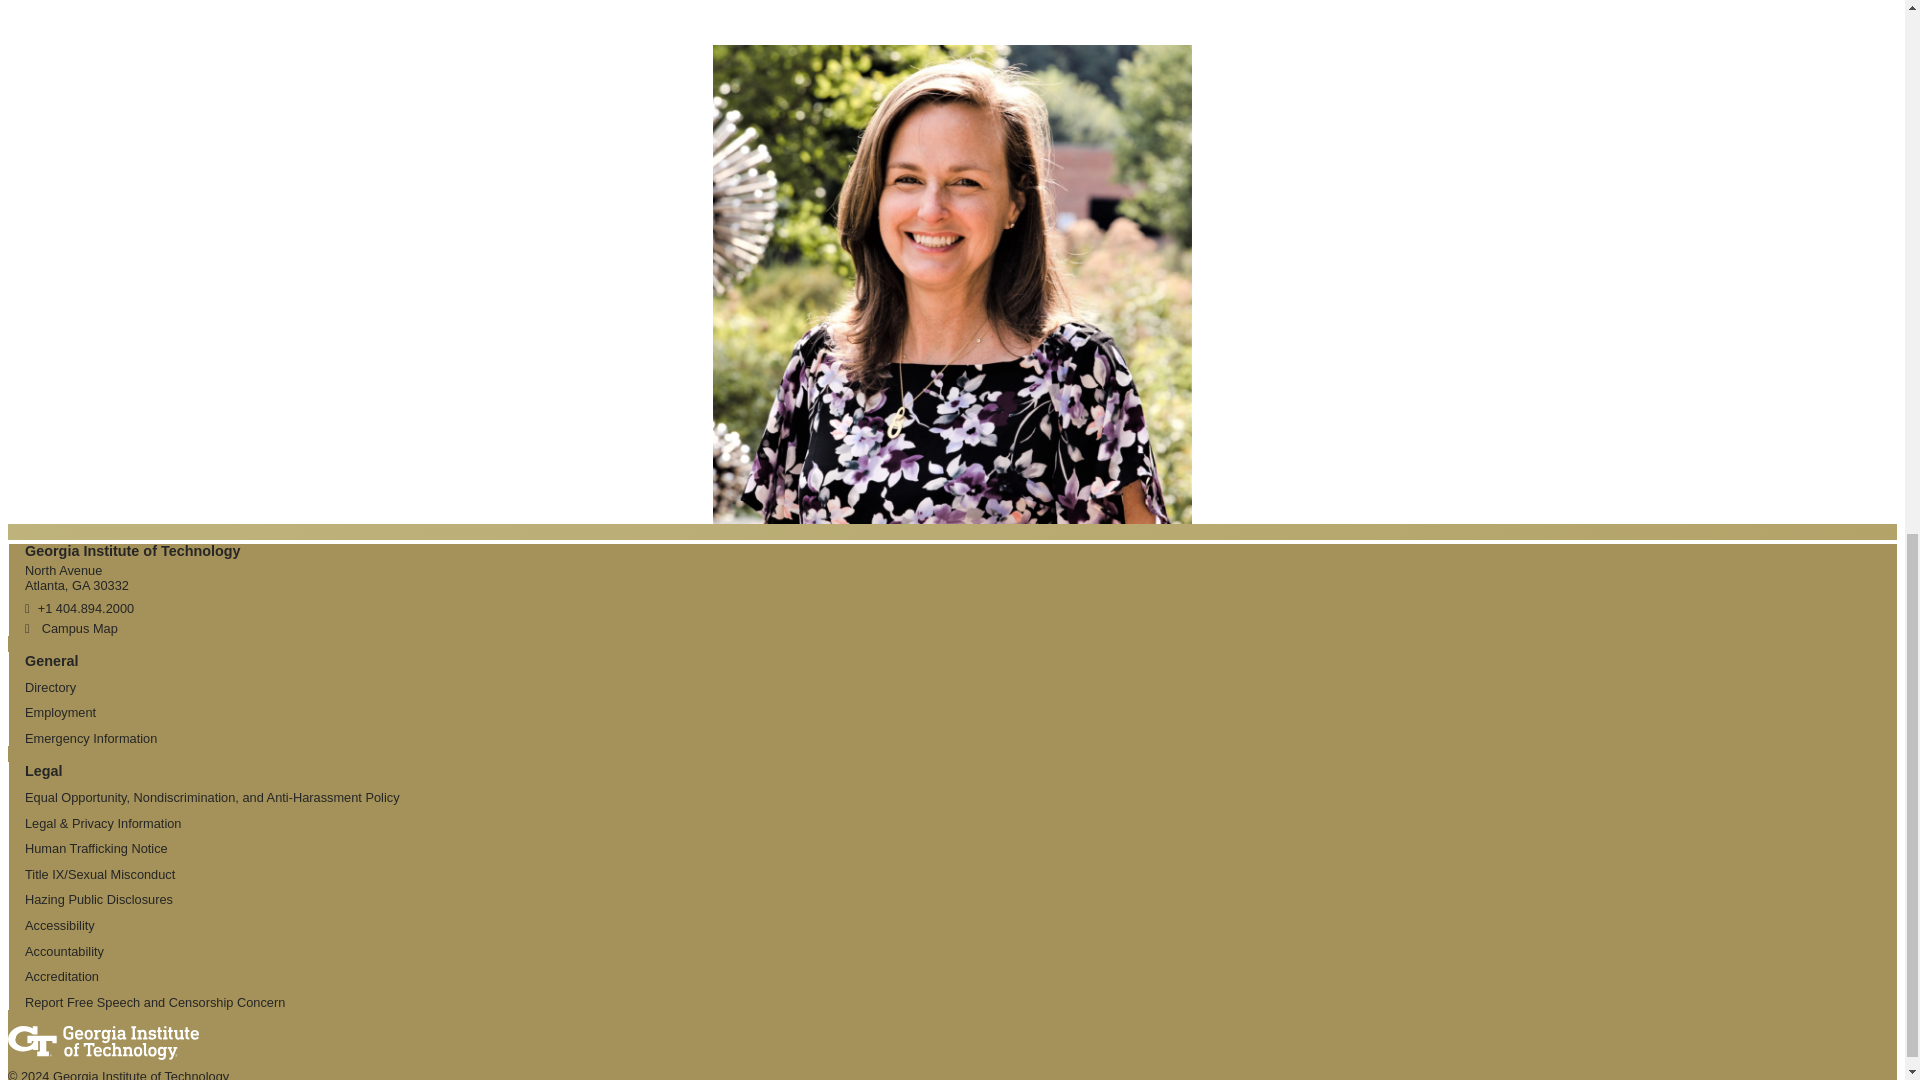  What do you see at coordinates (70, 628) in the screenshot?
I see `Campus Map` at bounding box center [70, 628].